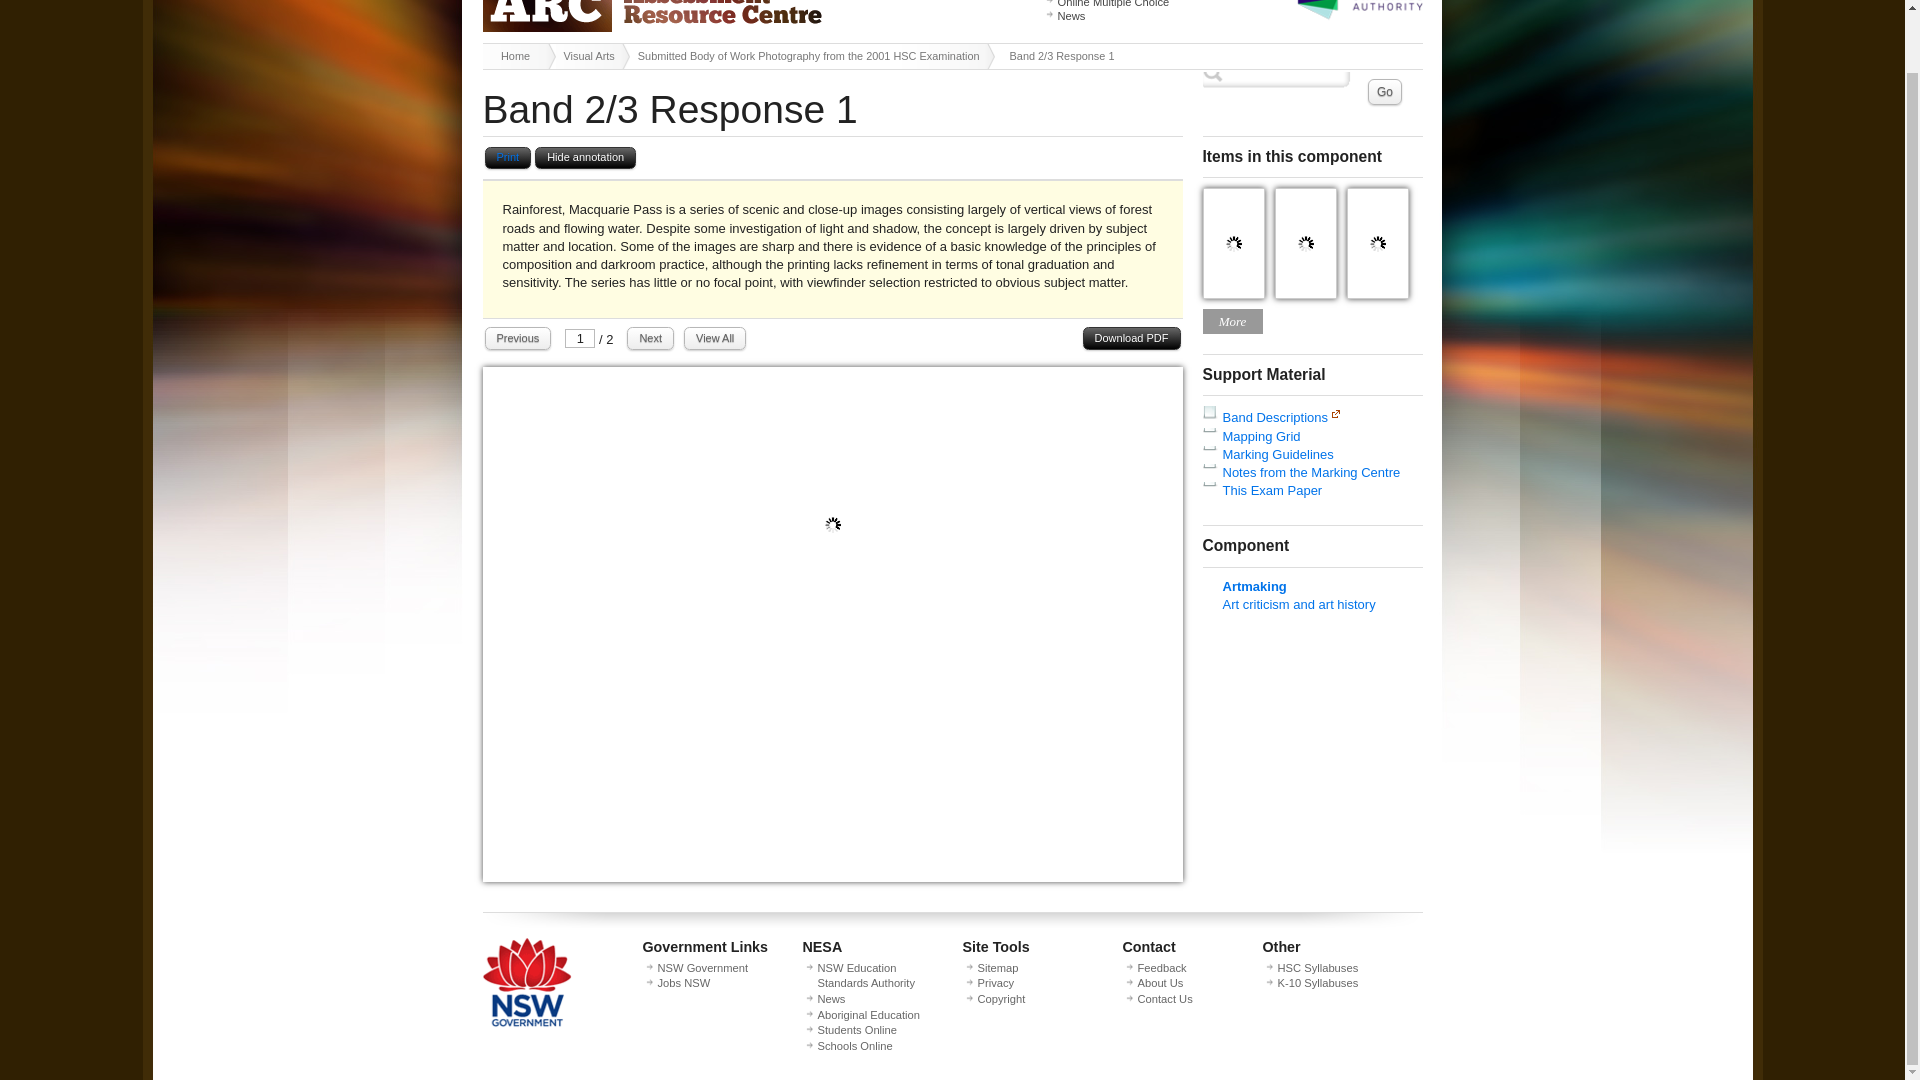 This screenshot has width=1920, height=1080. Describe the element at coordinates (1113, 4) in the screenshot. I see `Online Multiple Choice` at that location.